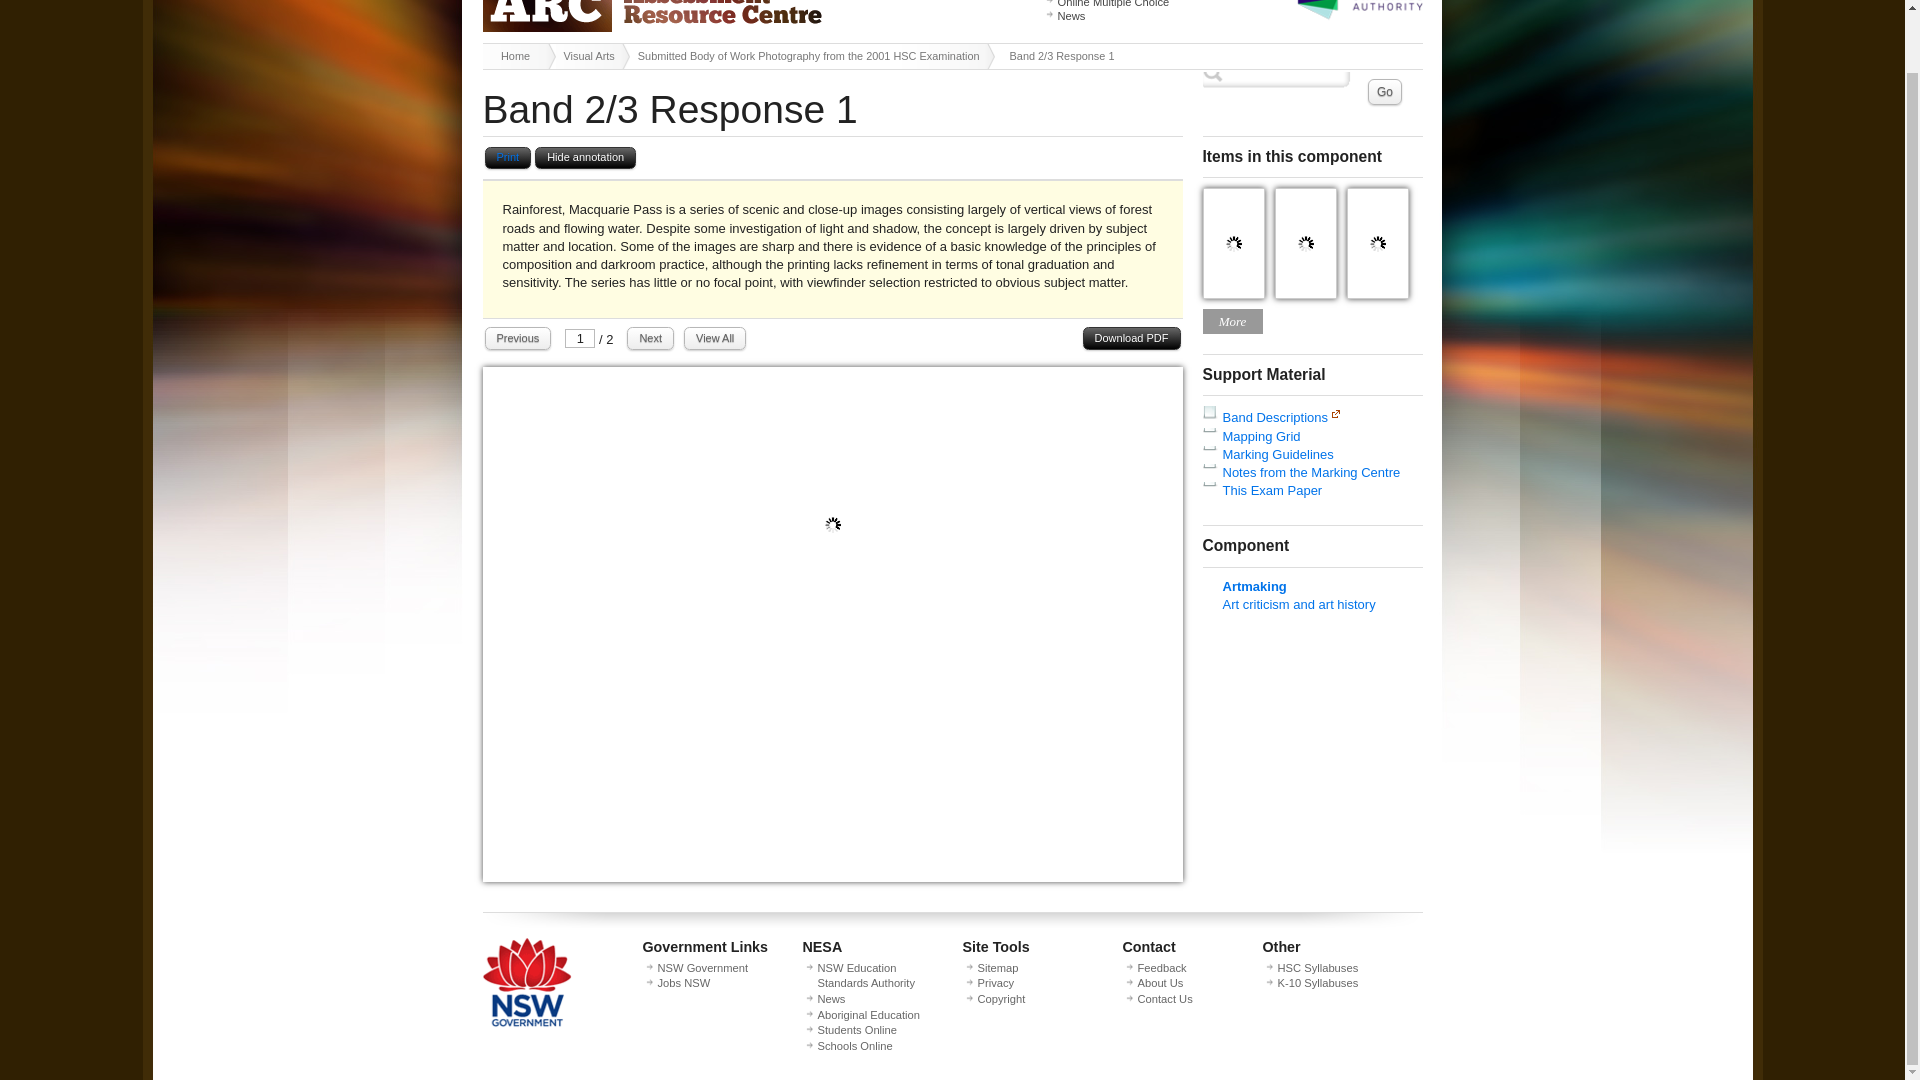 This screenshot has width=1920, height=1080. Describe the element at coordinates (1113, 4) in the screenshot. I see `Online Multiple Choice` at that location.